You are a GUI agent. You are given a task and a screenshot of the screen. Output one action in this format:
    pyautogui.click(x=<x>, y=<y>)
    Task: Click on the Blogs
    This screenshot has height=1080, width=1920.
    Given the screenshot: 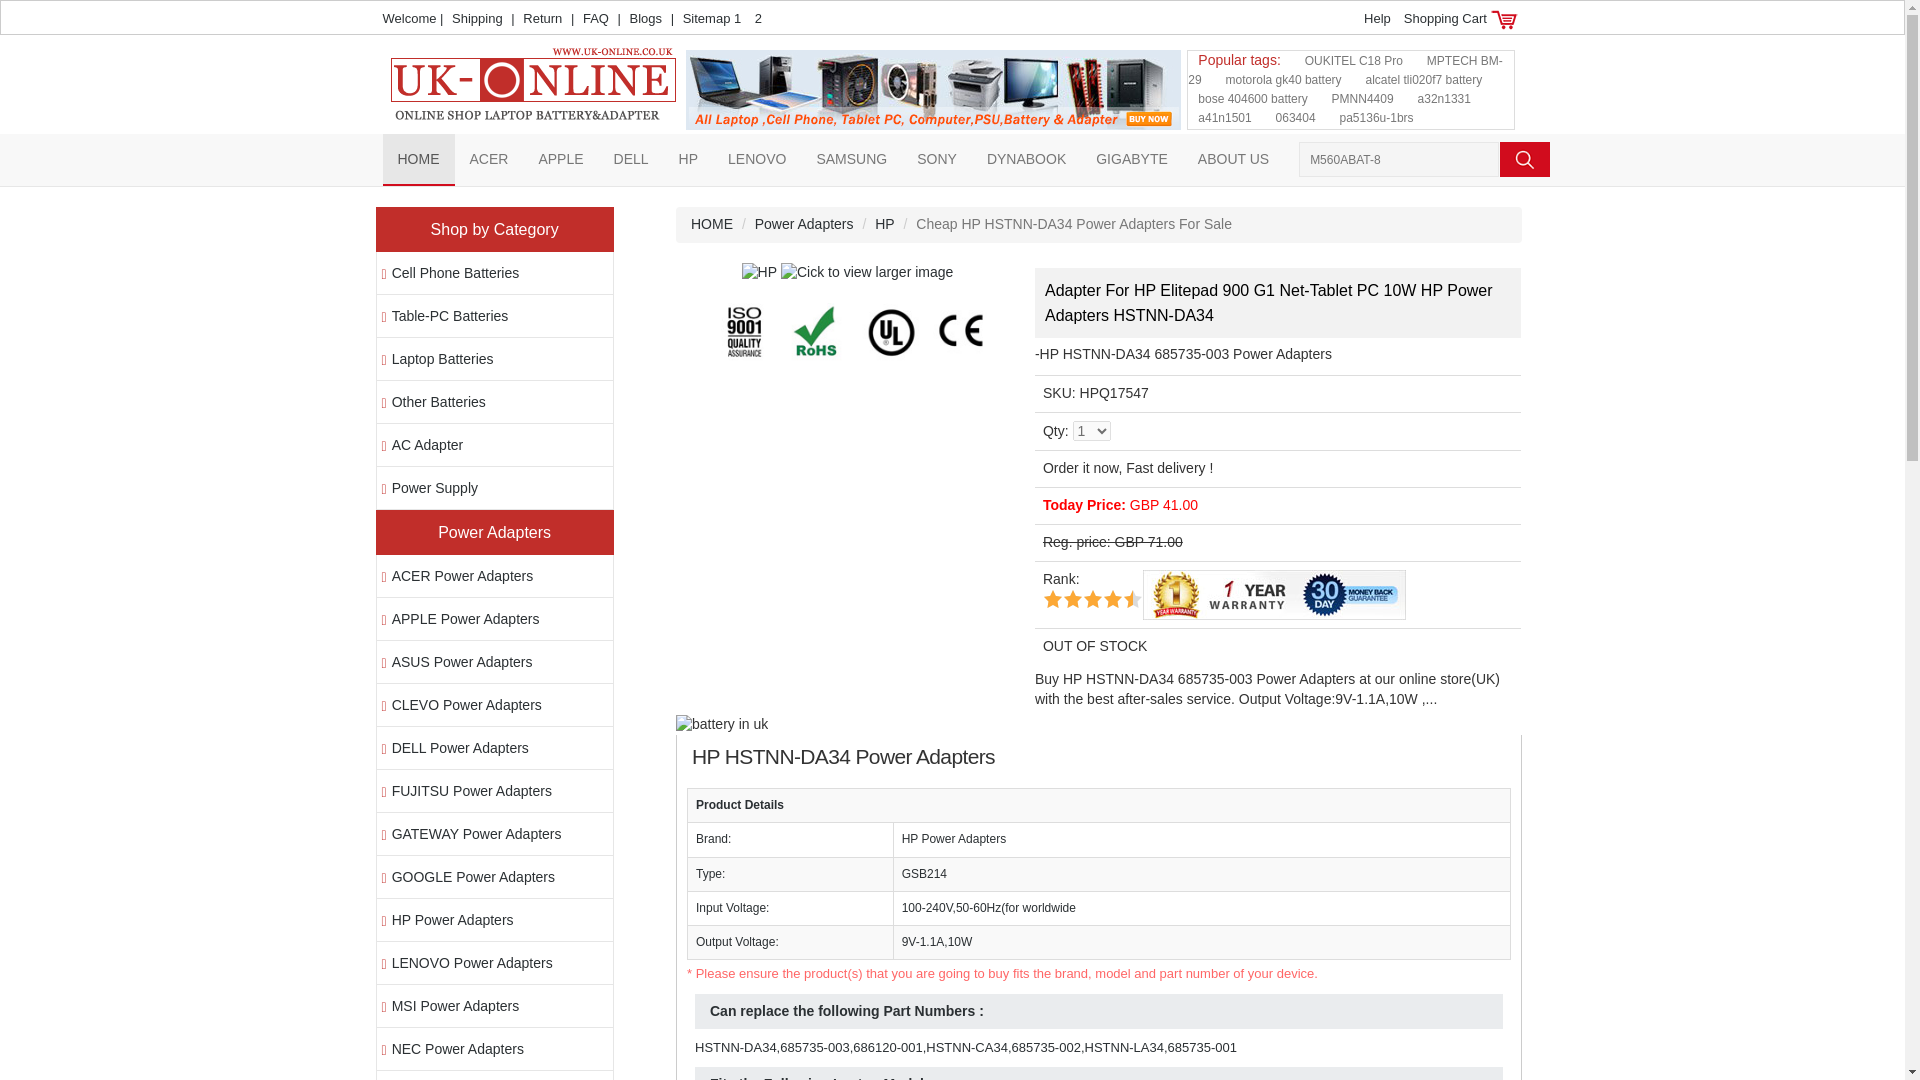 What is the action you would take?
    pyautogui.click(x=646, y=18)
    